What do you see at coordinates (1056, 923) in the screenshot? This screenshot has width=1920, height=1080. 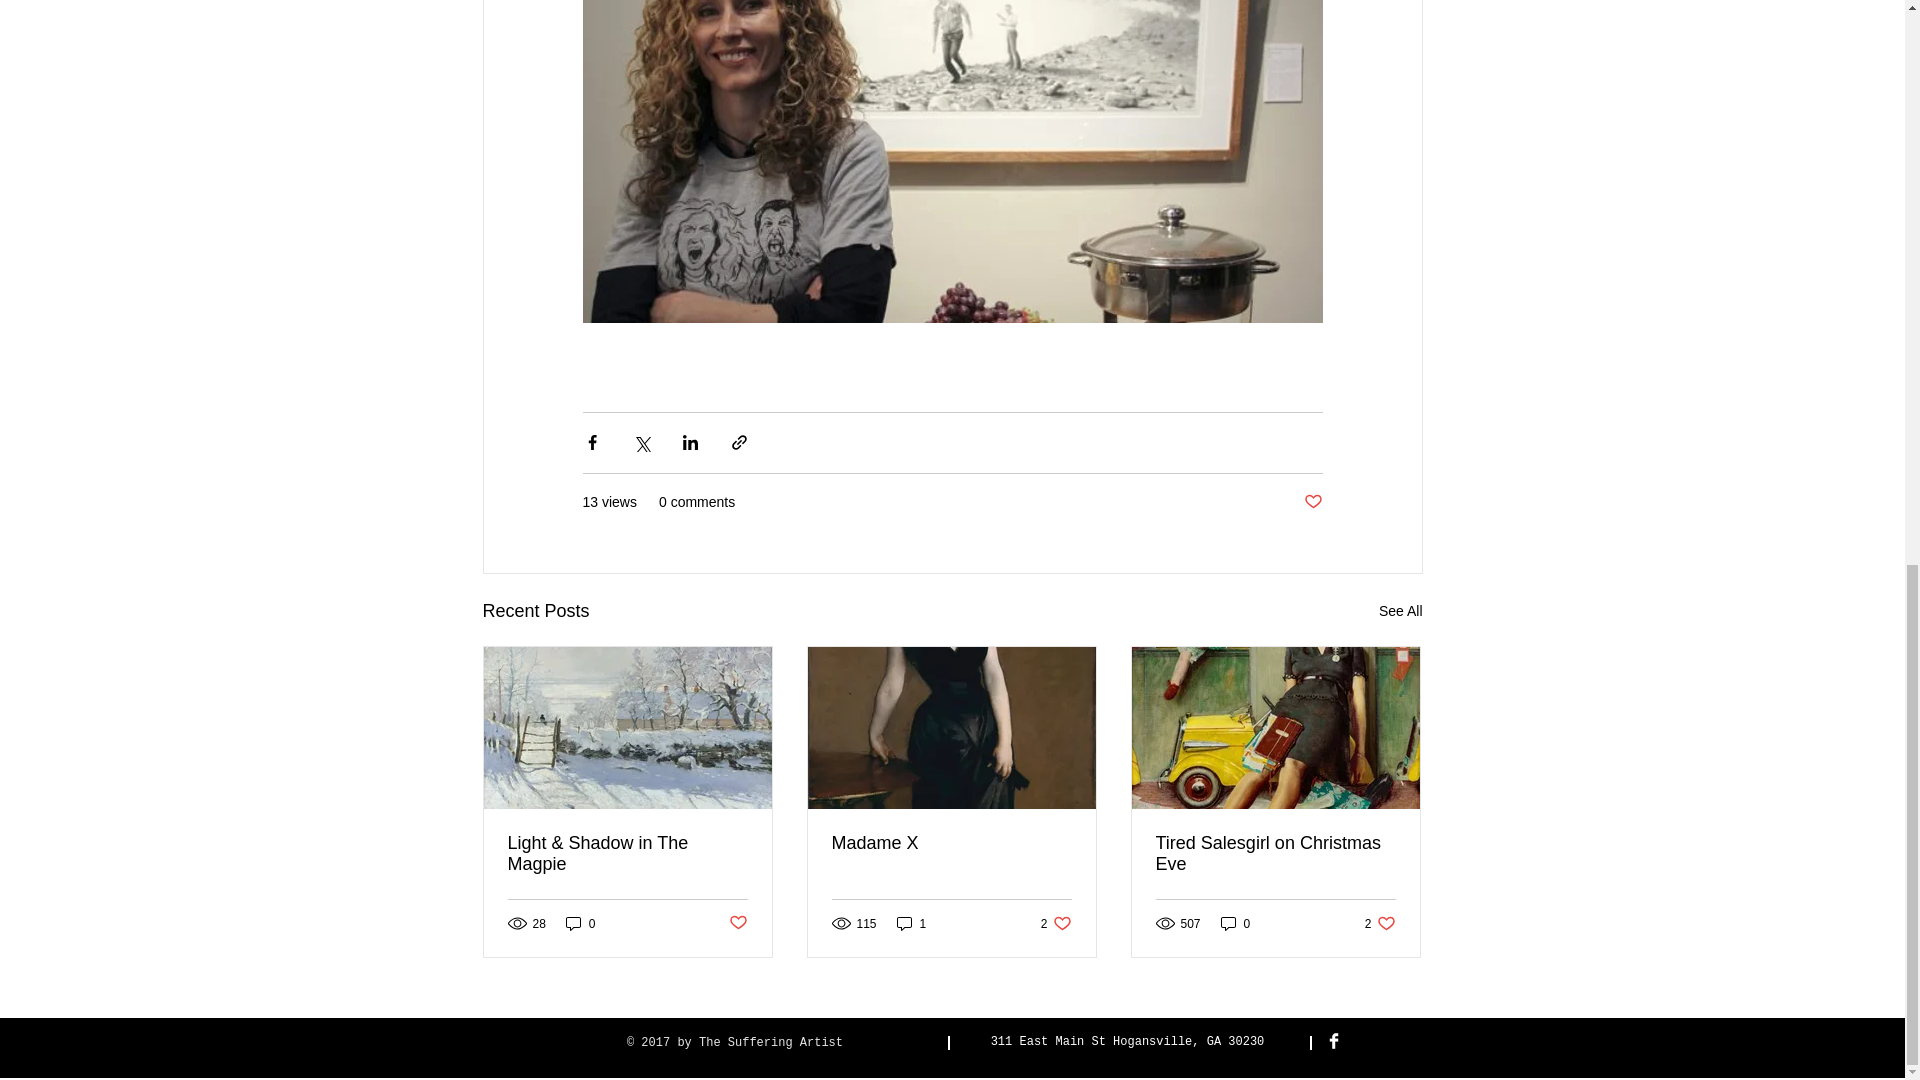 I see `0` at bounding box center [1056, 923].